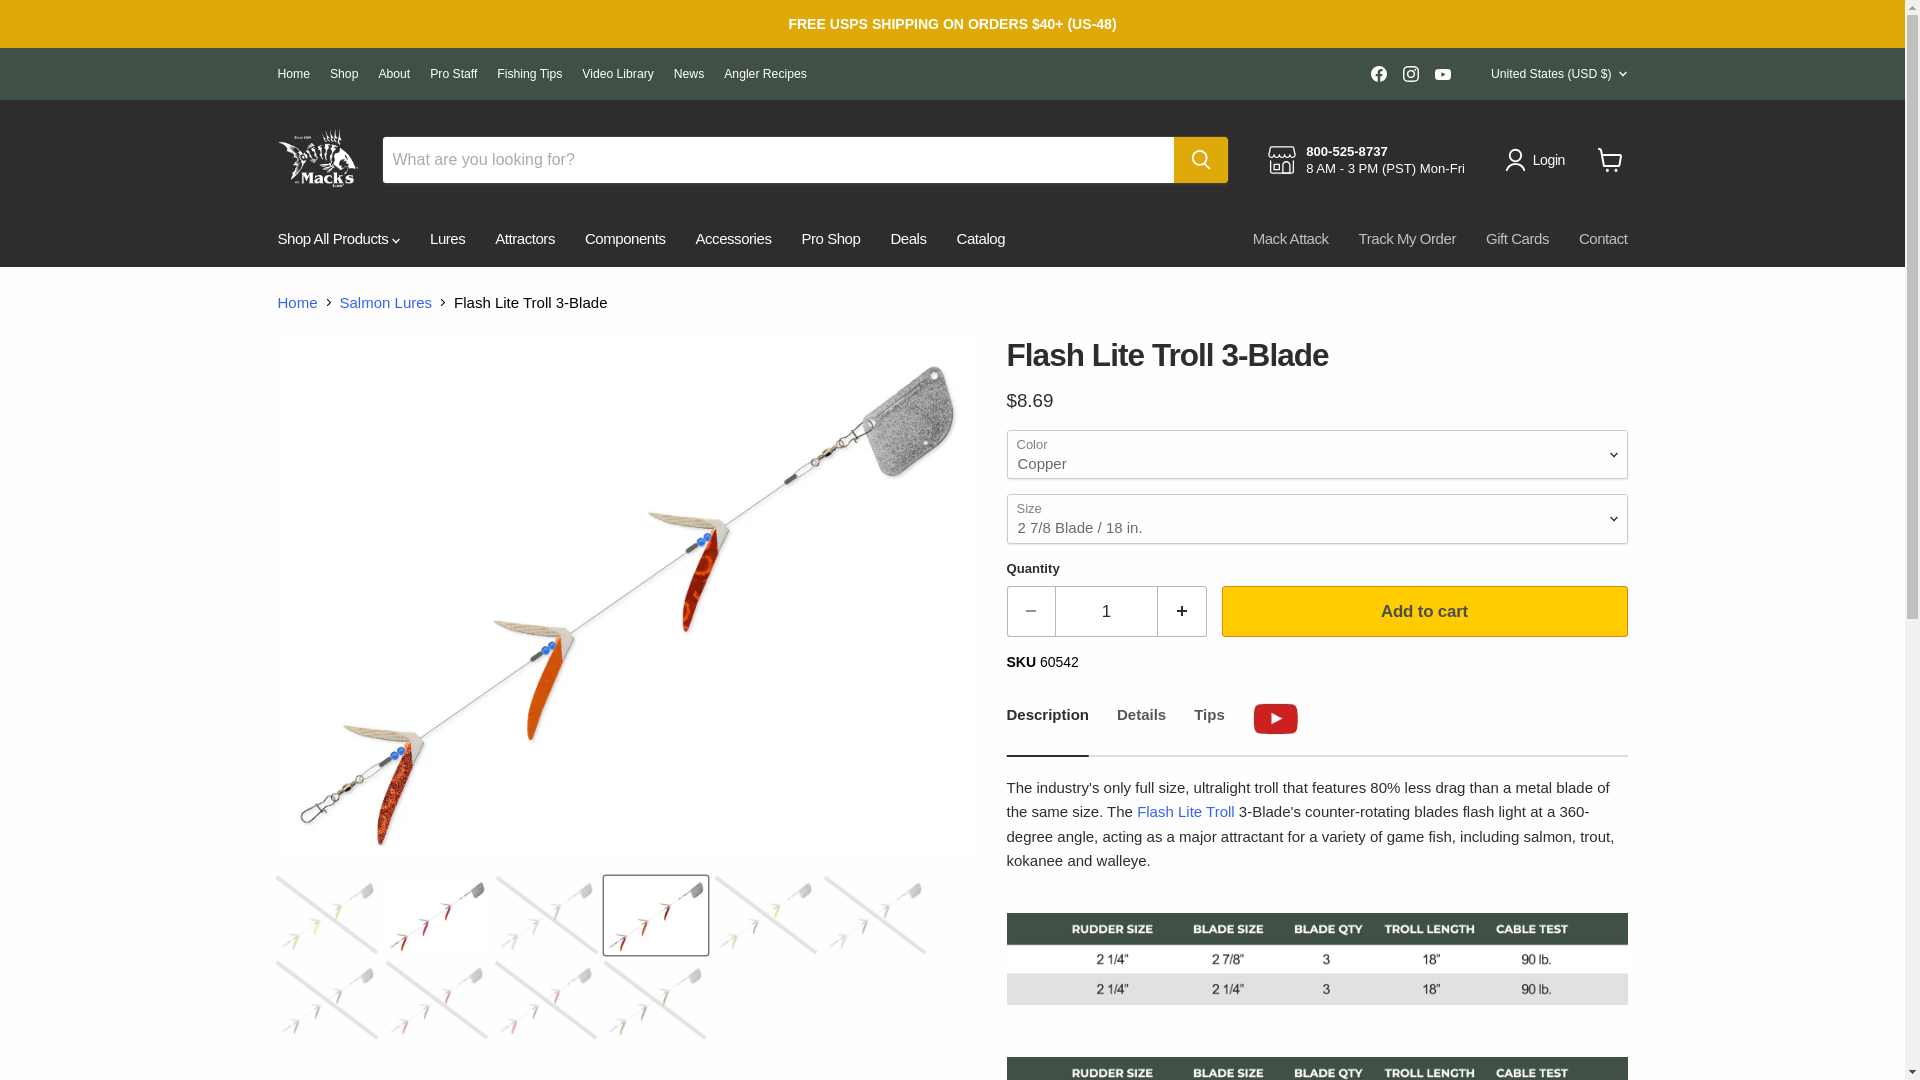  I want to click on Find us on Instagram, so click(1410, 74).